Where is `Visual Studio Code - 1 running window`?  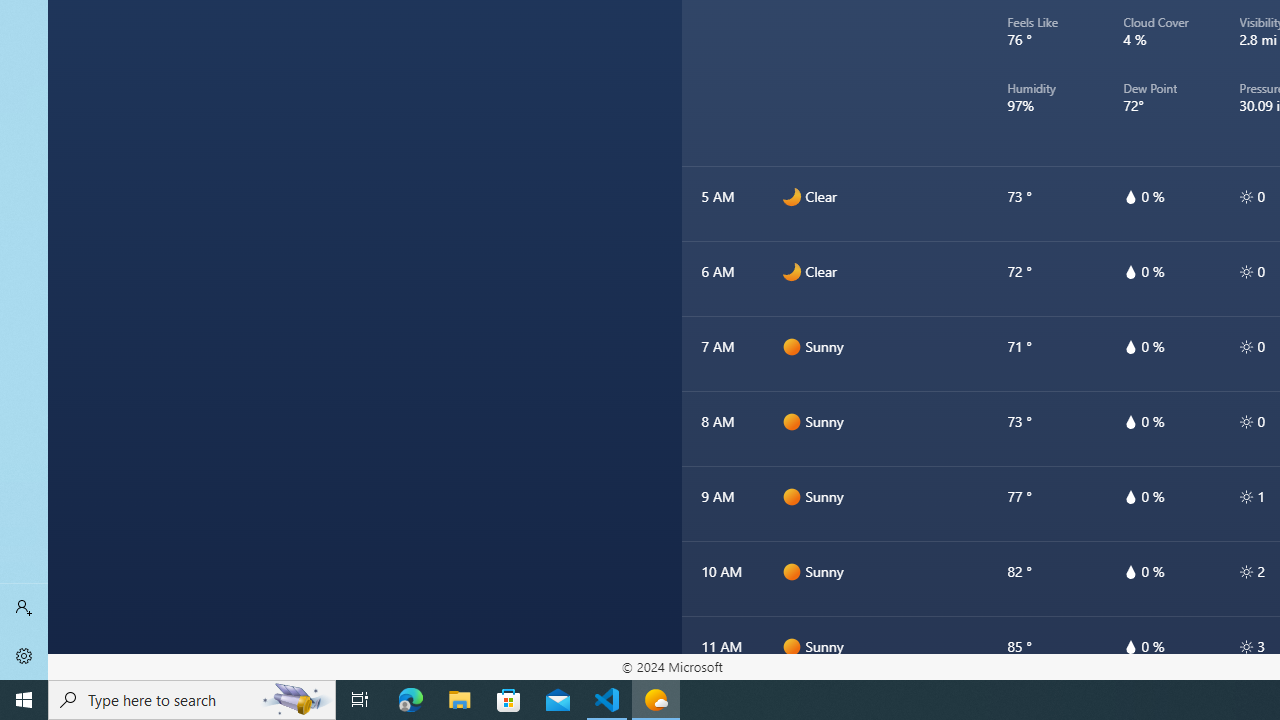 Visual Studio Code - 1 running window is located at coordinates (607, 700).